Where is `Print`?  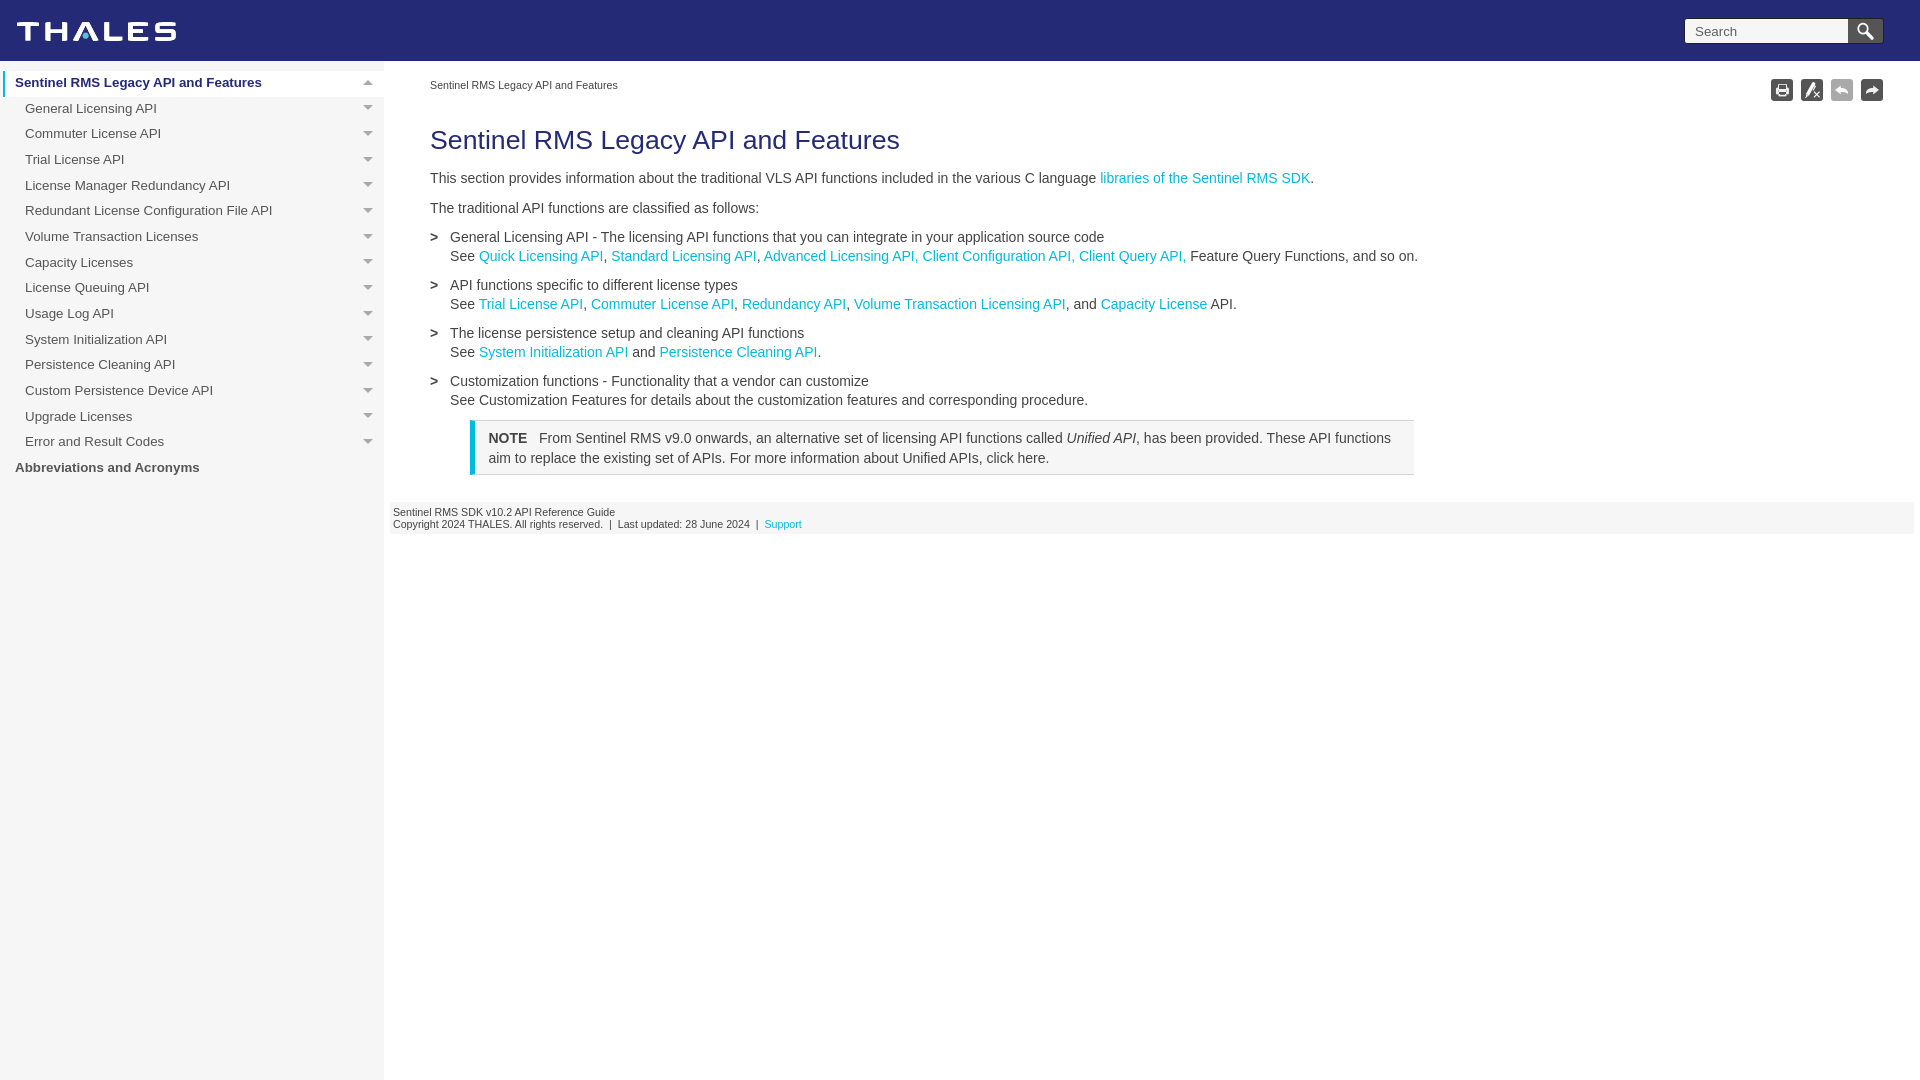 Print is located at coordinates (194, 289).